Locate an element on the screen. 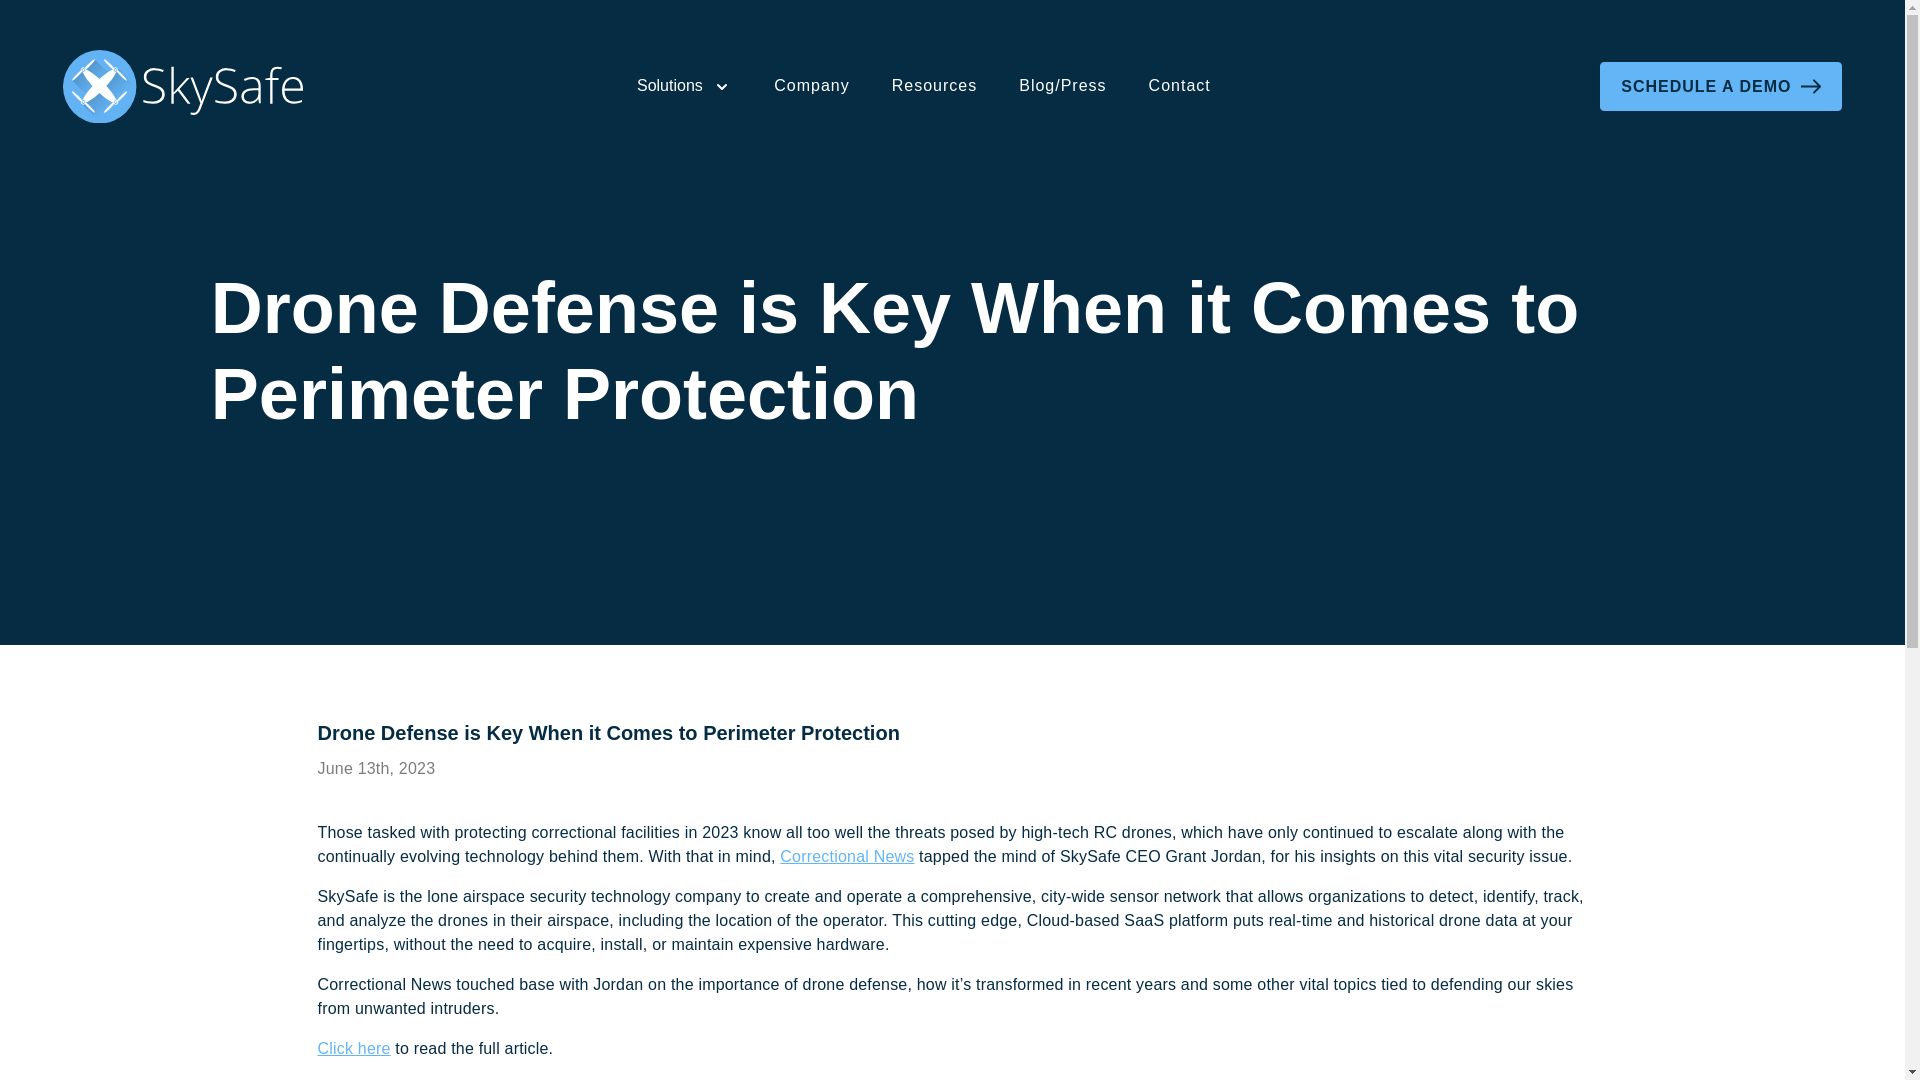 This screenshot has height=1080, width=1920. Company is located at coordinates (812, 84).